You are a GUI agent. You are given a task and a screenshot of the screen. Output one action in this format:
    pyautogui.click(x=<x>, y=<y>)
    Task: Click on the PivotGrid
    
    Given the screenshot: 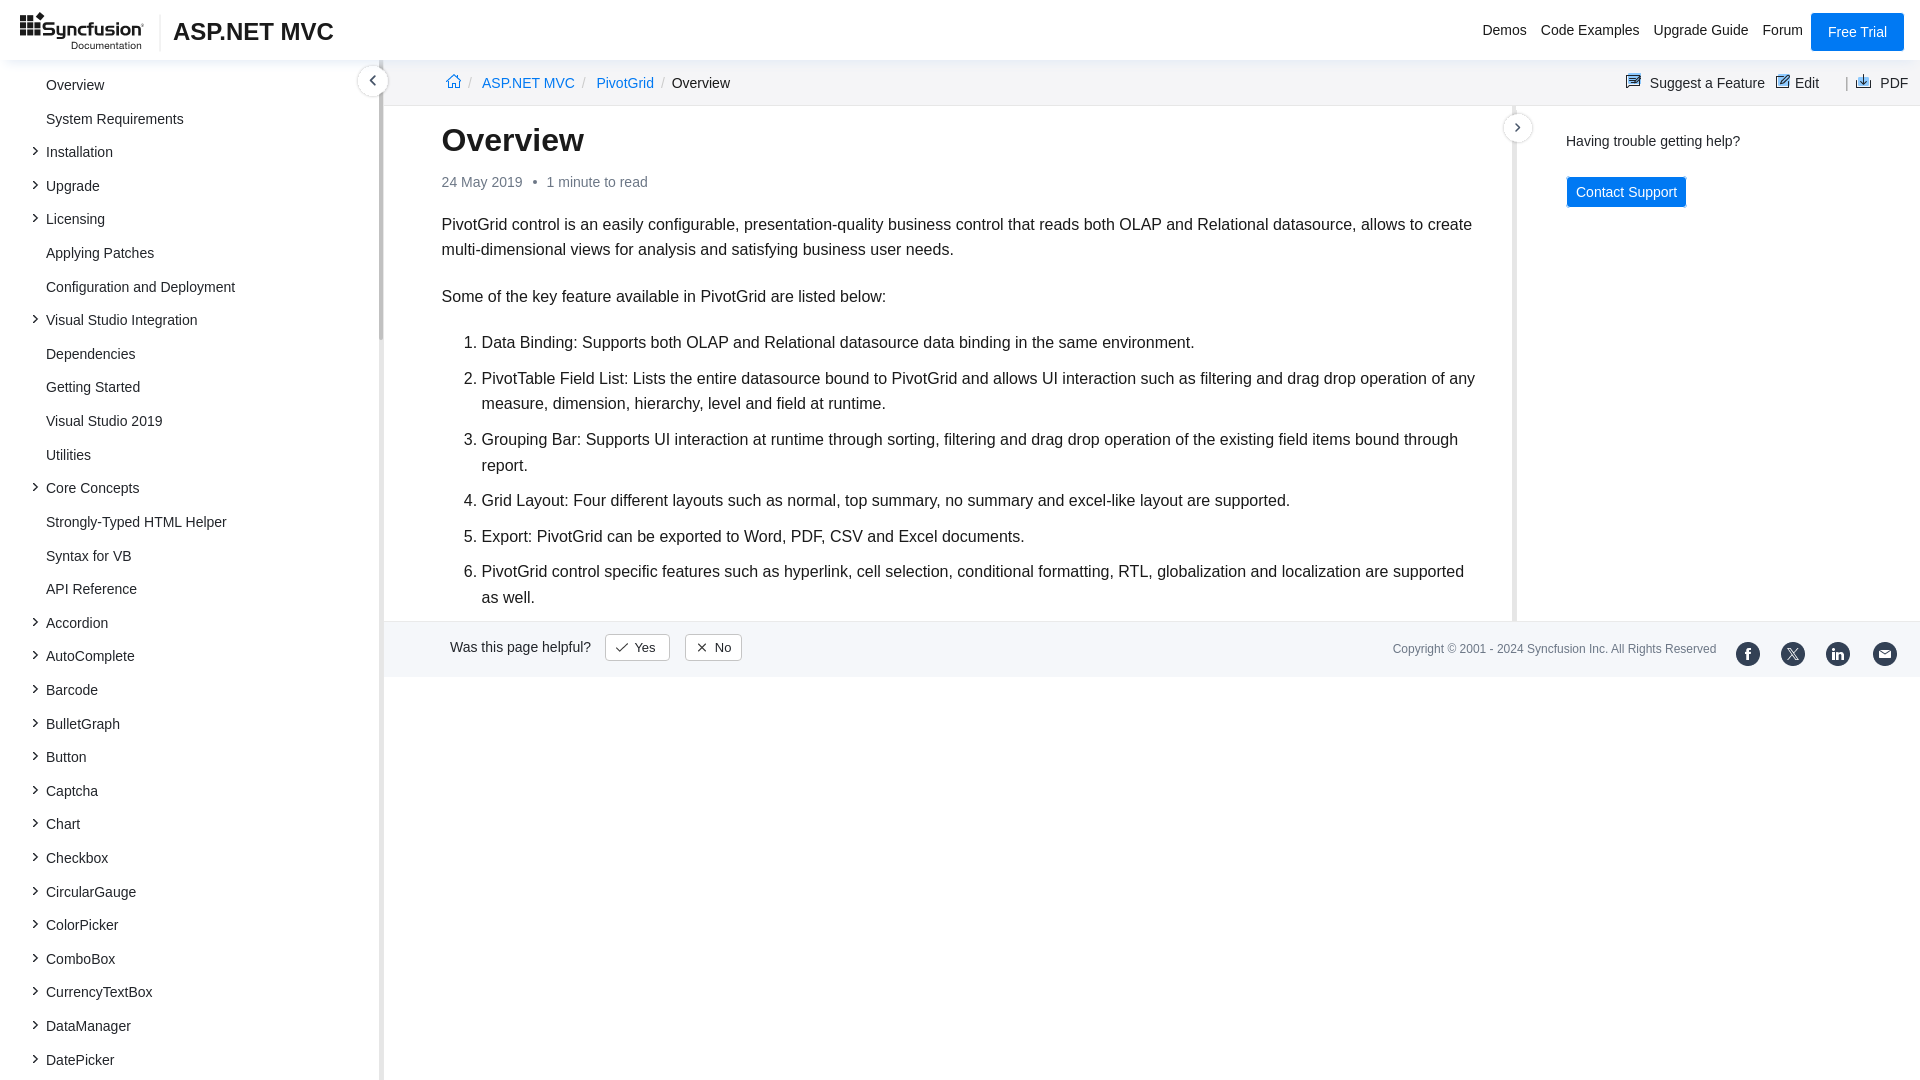 What is the action you would take?
    pyautogui.click(x=624, y=82)
    